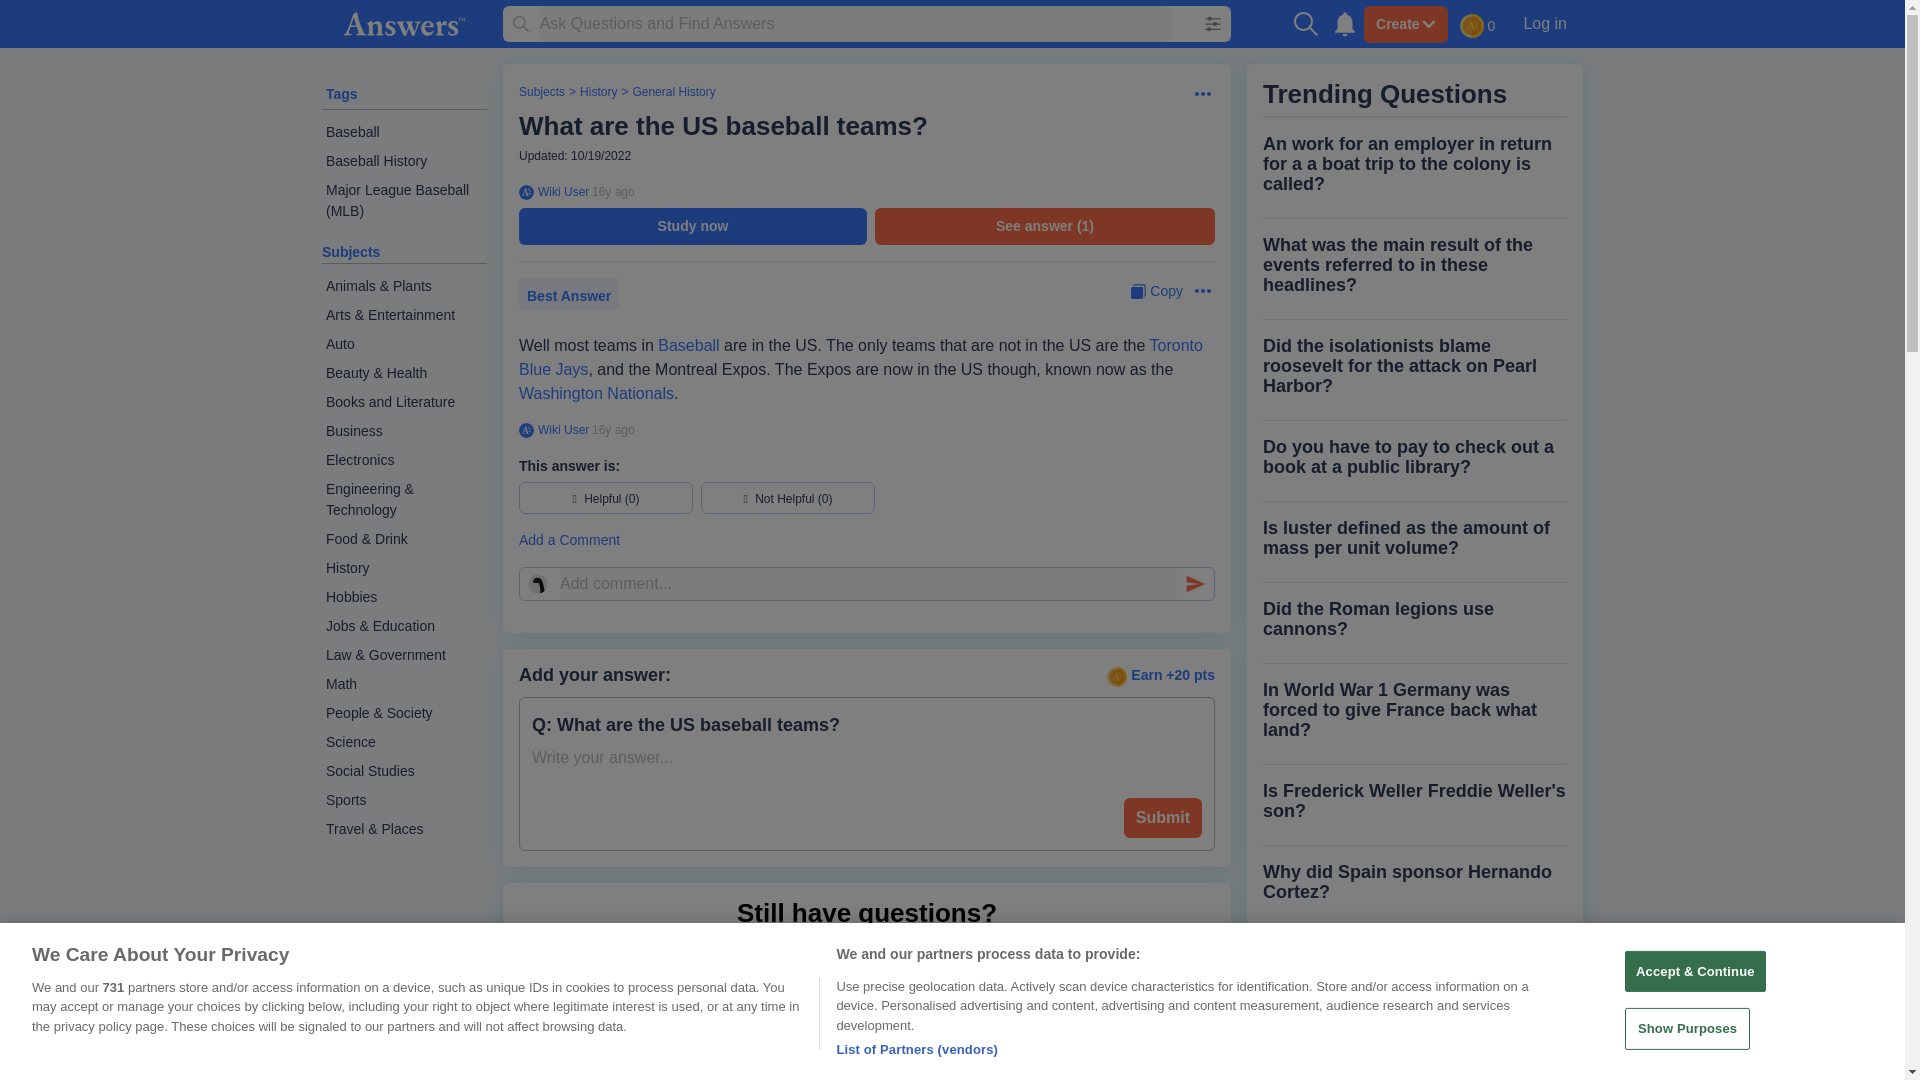 The image size is (1920, 1080). Describe the element at coordinates (613, 430) in the screenshot. I see `2007-09-02 06:12:26` at that location.